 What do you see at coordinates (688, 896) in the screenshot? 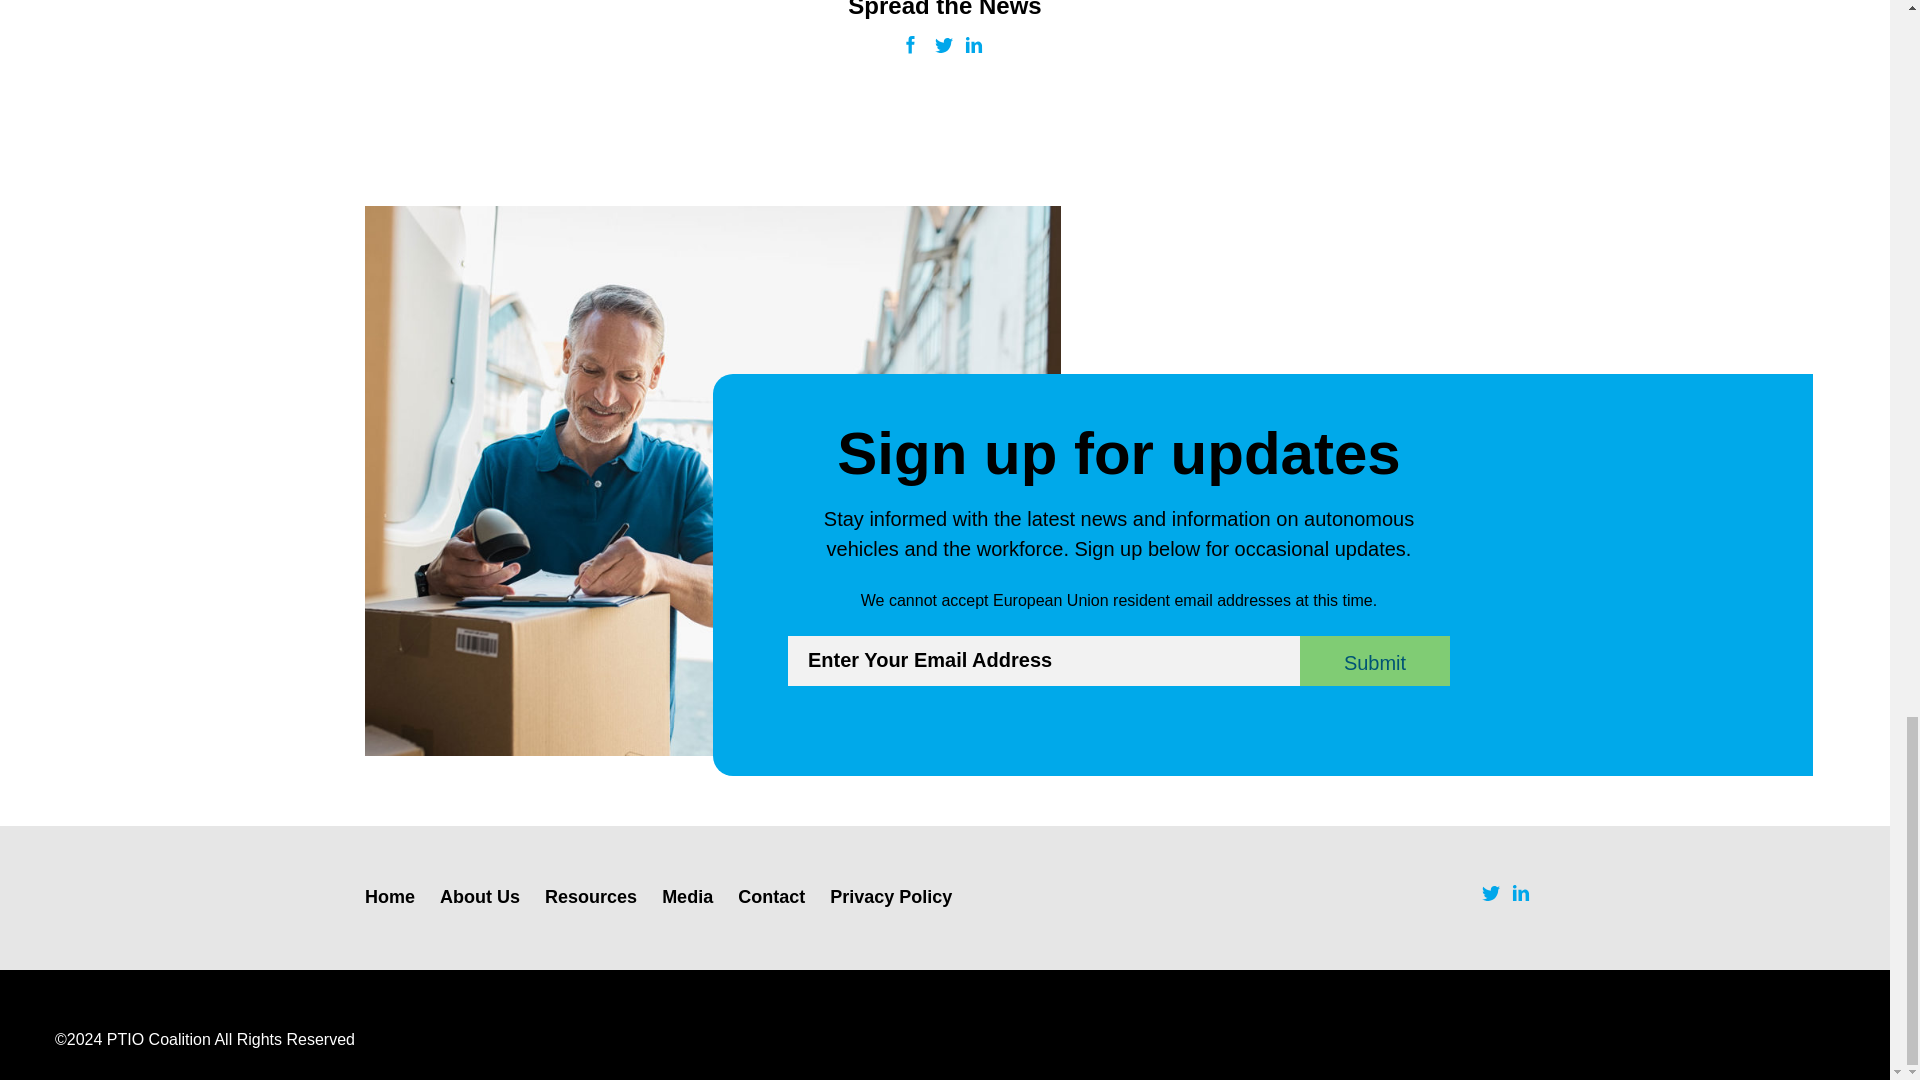
I see `Media` at bounding box center [688, 896].